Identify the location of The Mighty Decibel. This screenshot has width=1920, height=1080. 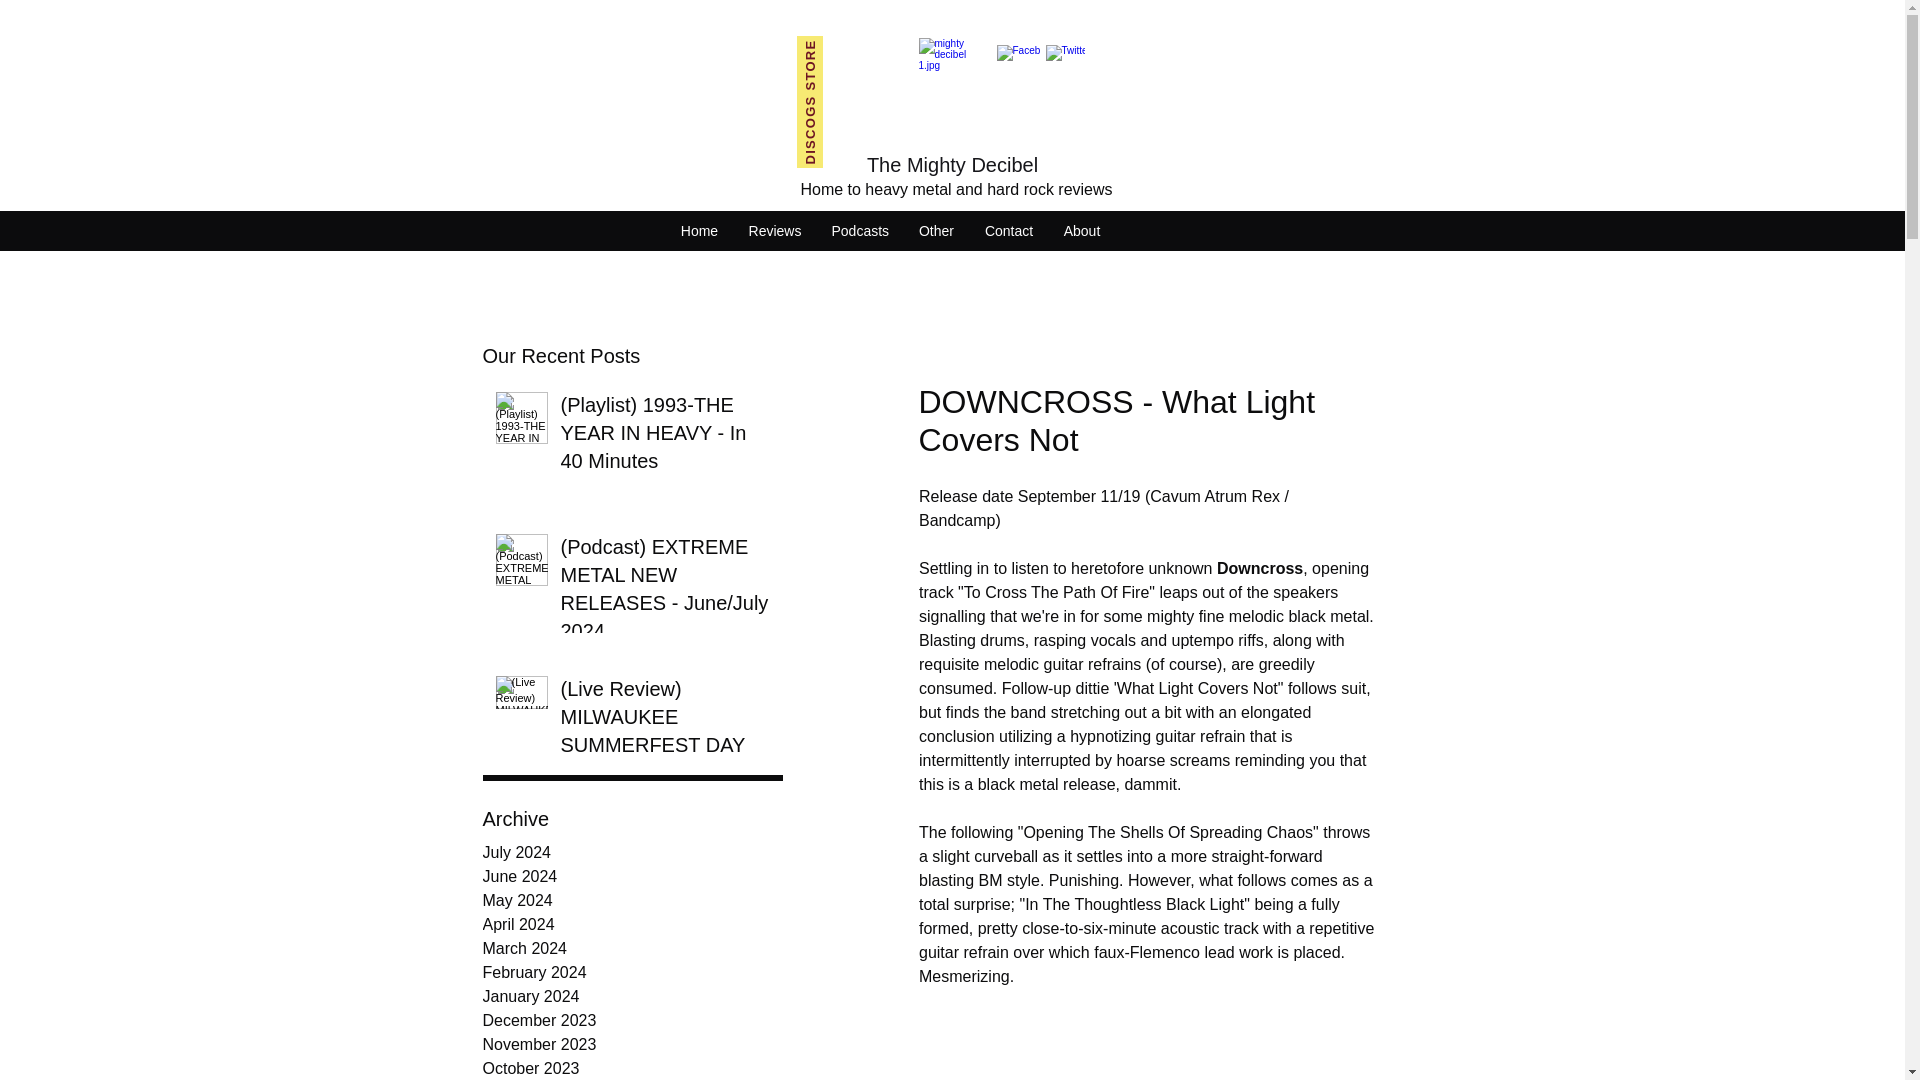
(952, 165).